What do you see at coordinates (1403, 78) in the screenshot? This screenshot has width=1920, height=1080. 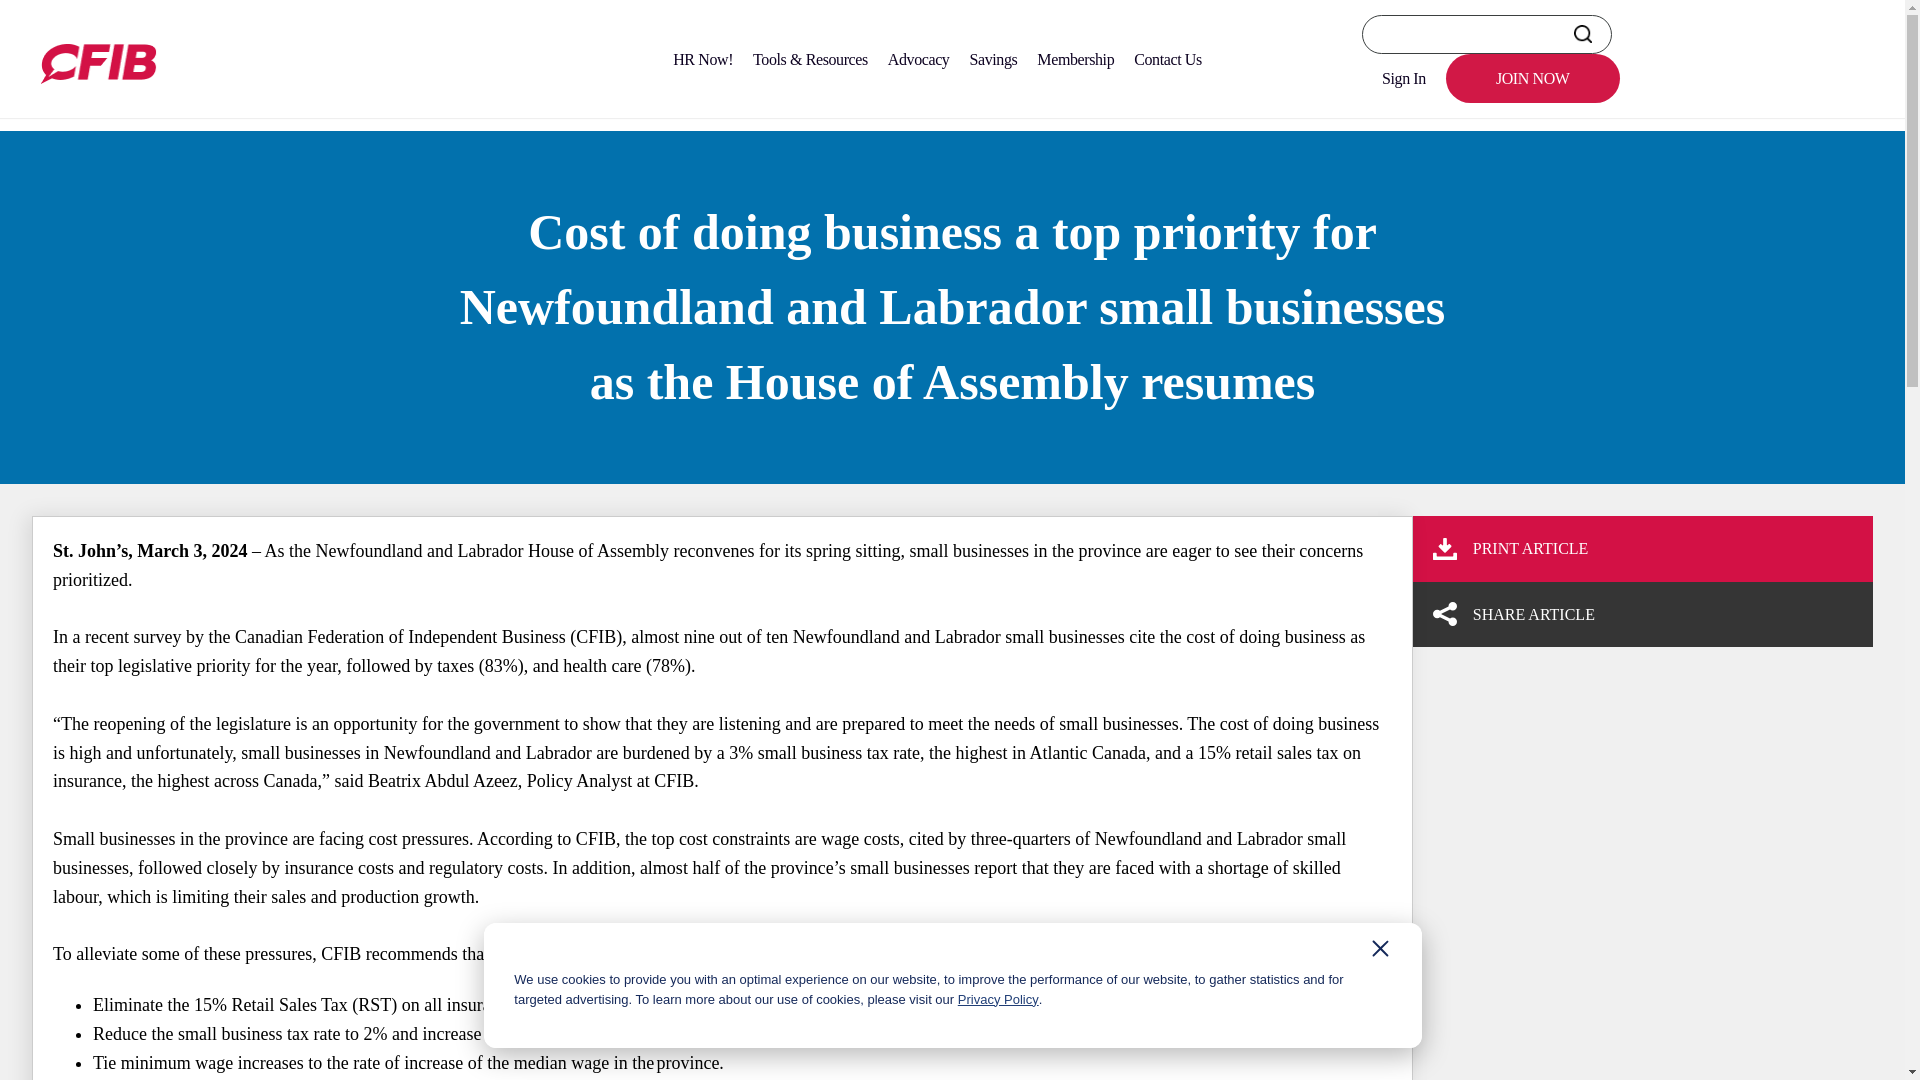 I see `Sign In` at bounding box center [1403, 78].